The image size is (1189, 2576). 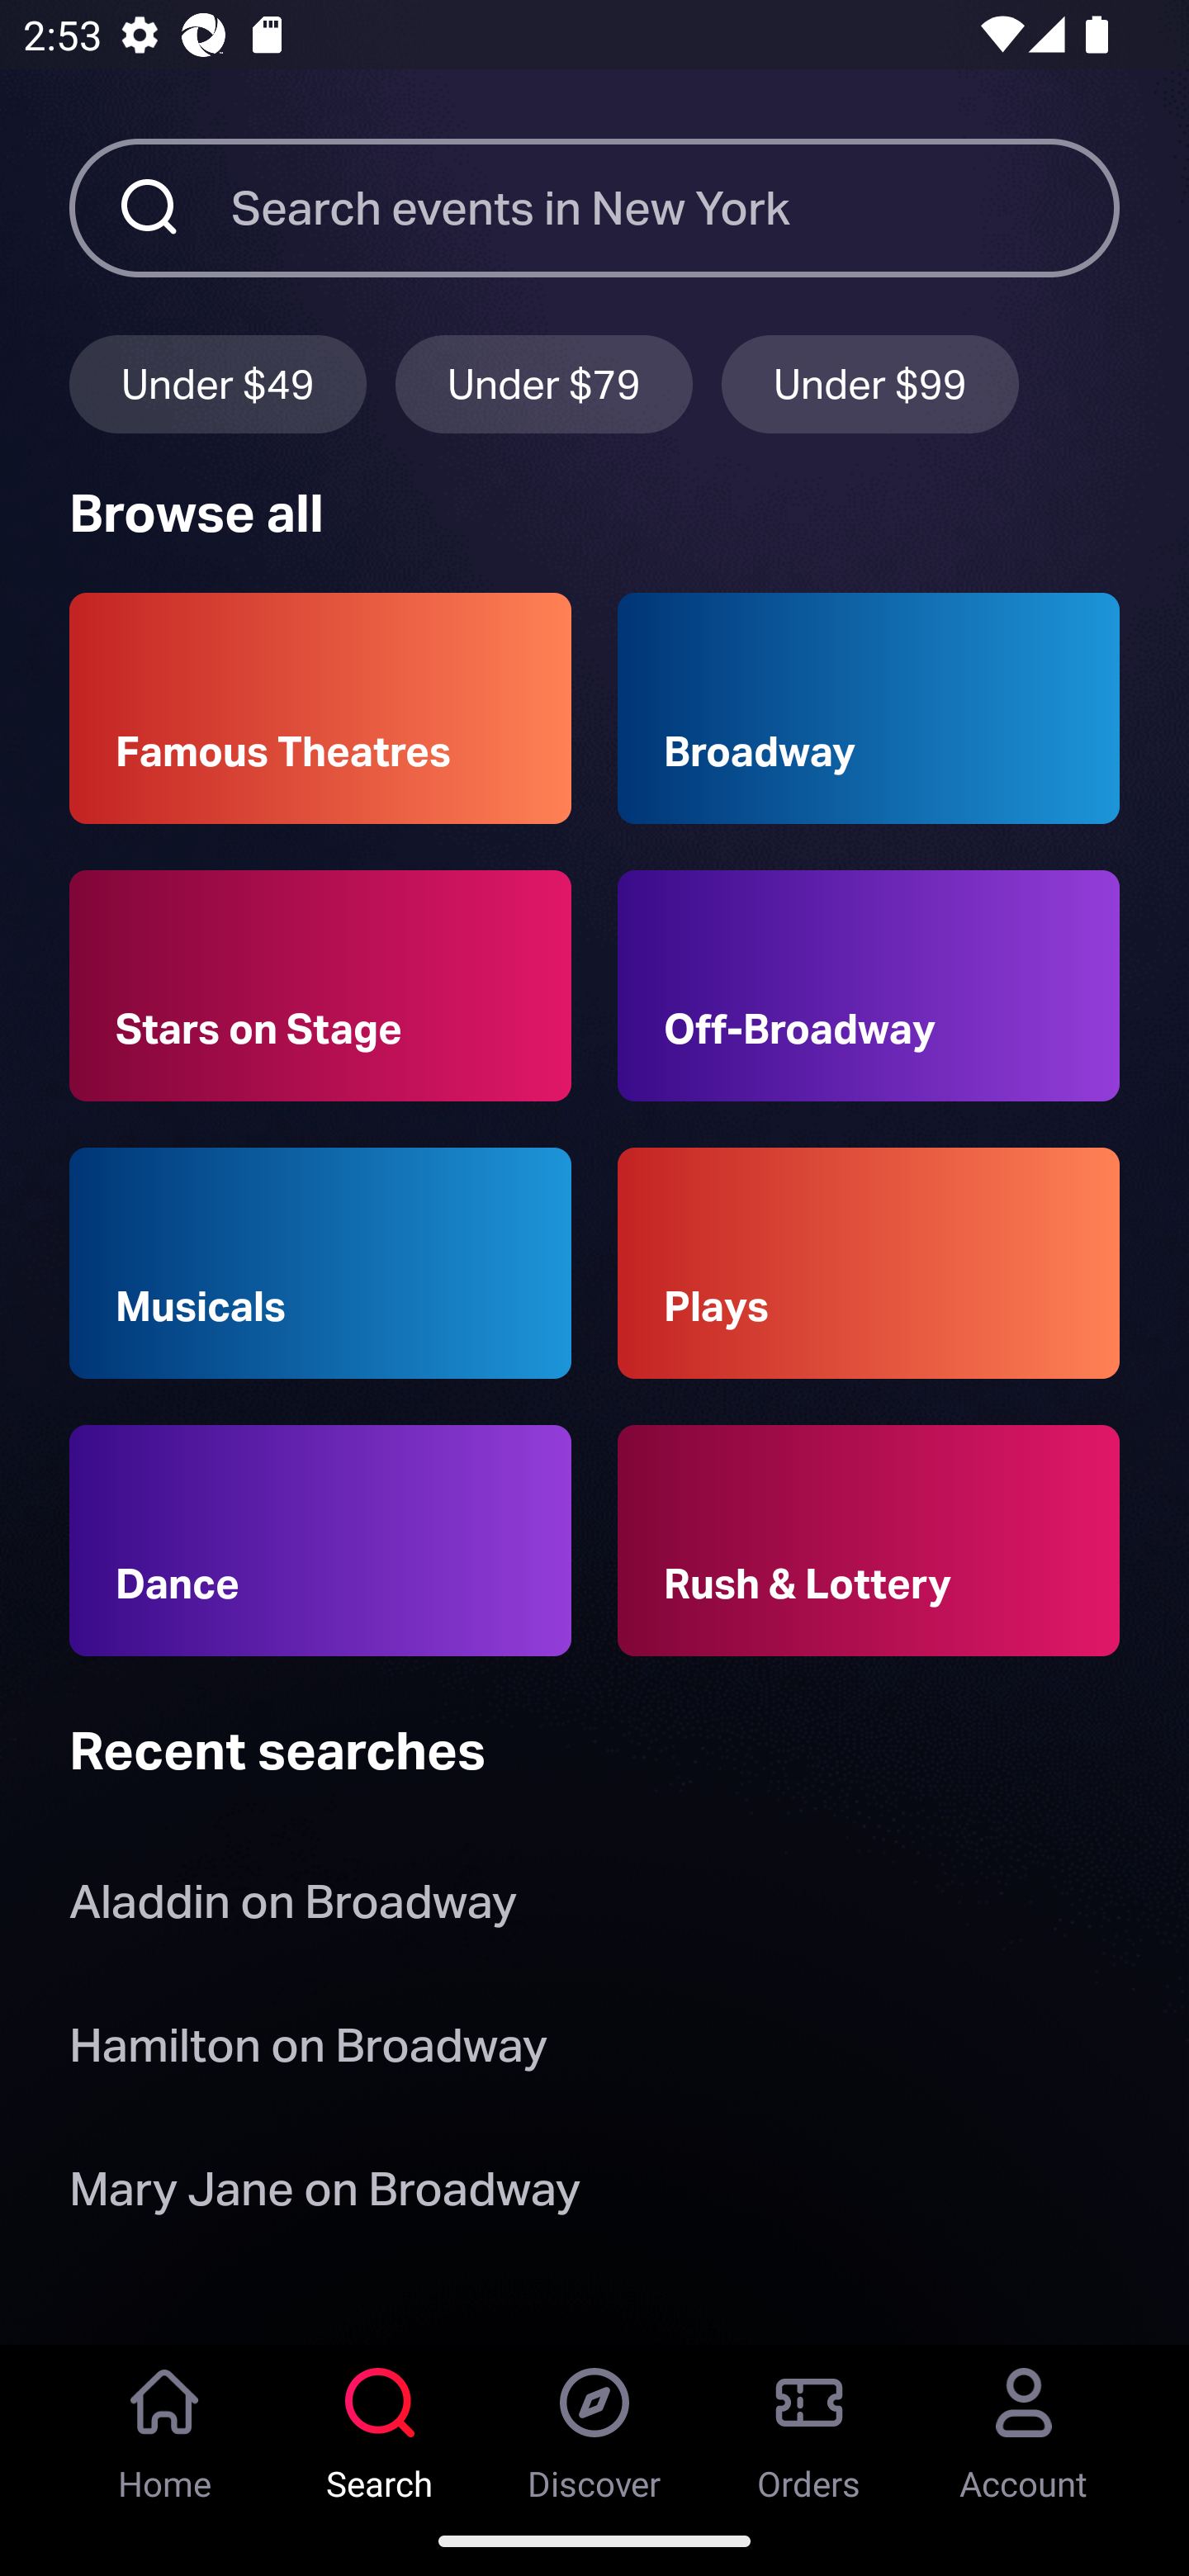 What do you see at coordinates (165, 2425) in the screenshot?
I see `Home` at bounding box center [165, 2425].